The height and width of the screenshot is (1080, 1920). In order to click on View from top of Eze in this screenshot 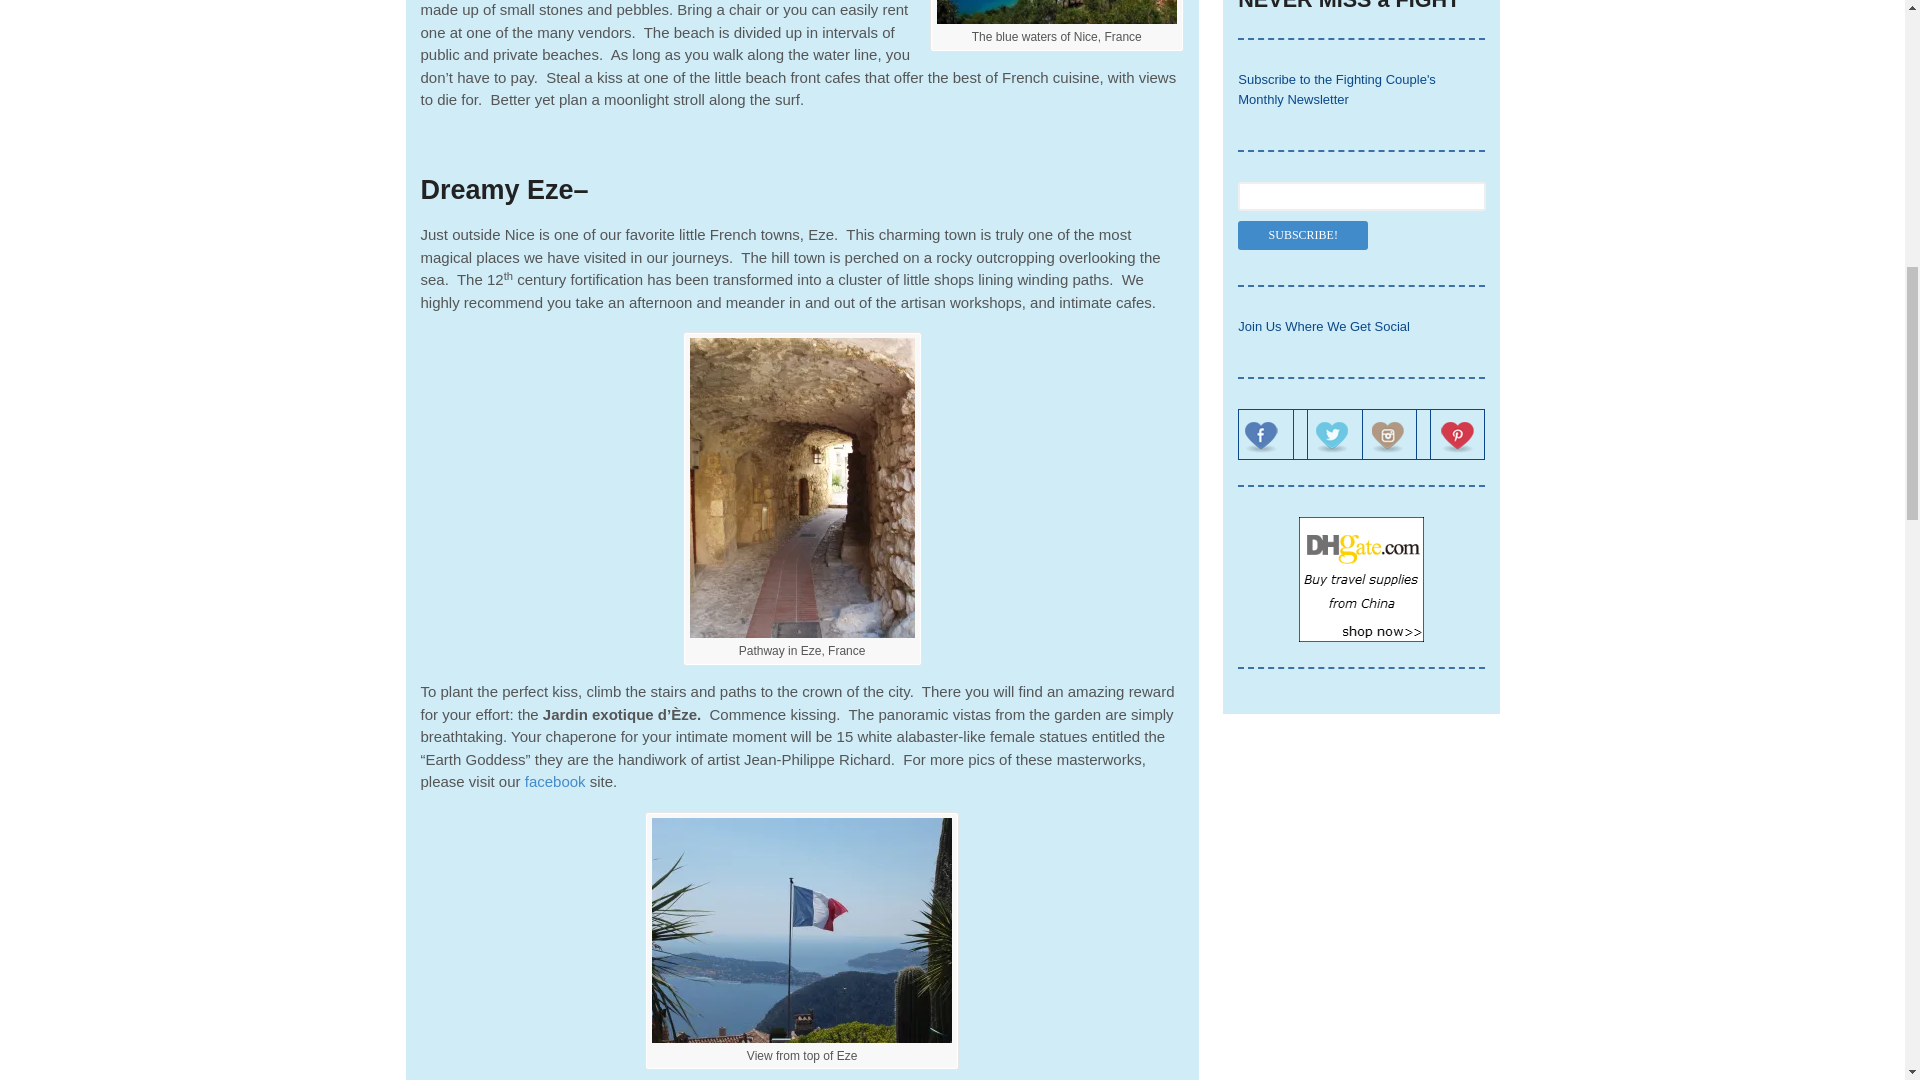, I will do `click(802, 930)`.